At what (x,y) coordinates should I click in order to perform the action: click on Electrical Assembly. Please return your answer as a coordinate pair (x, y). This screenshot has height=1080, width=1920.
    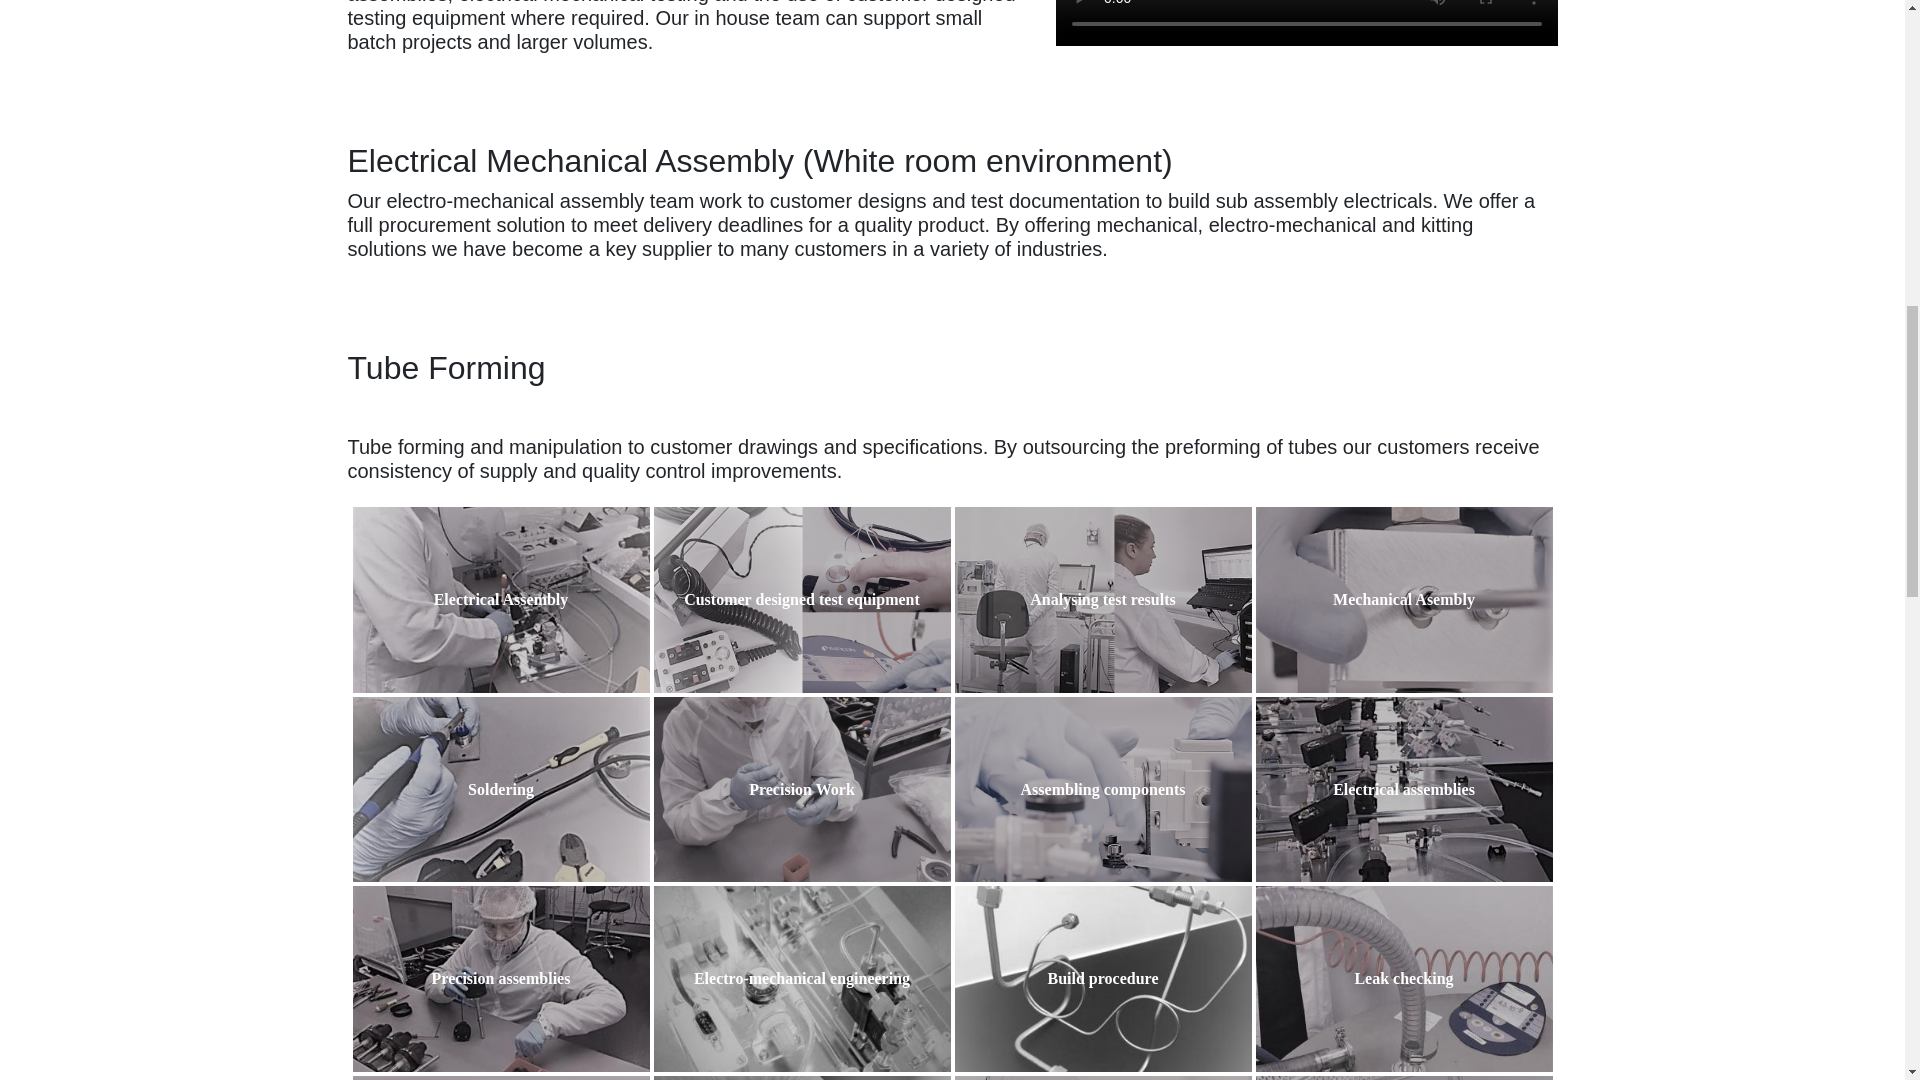
    Looking at the image, I should click on (500, 600).